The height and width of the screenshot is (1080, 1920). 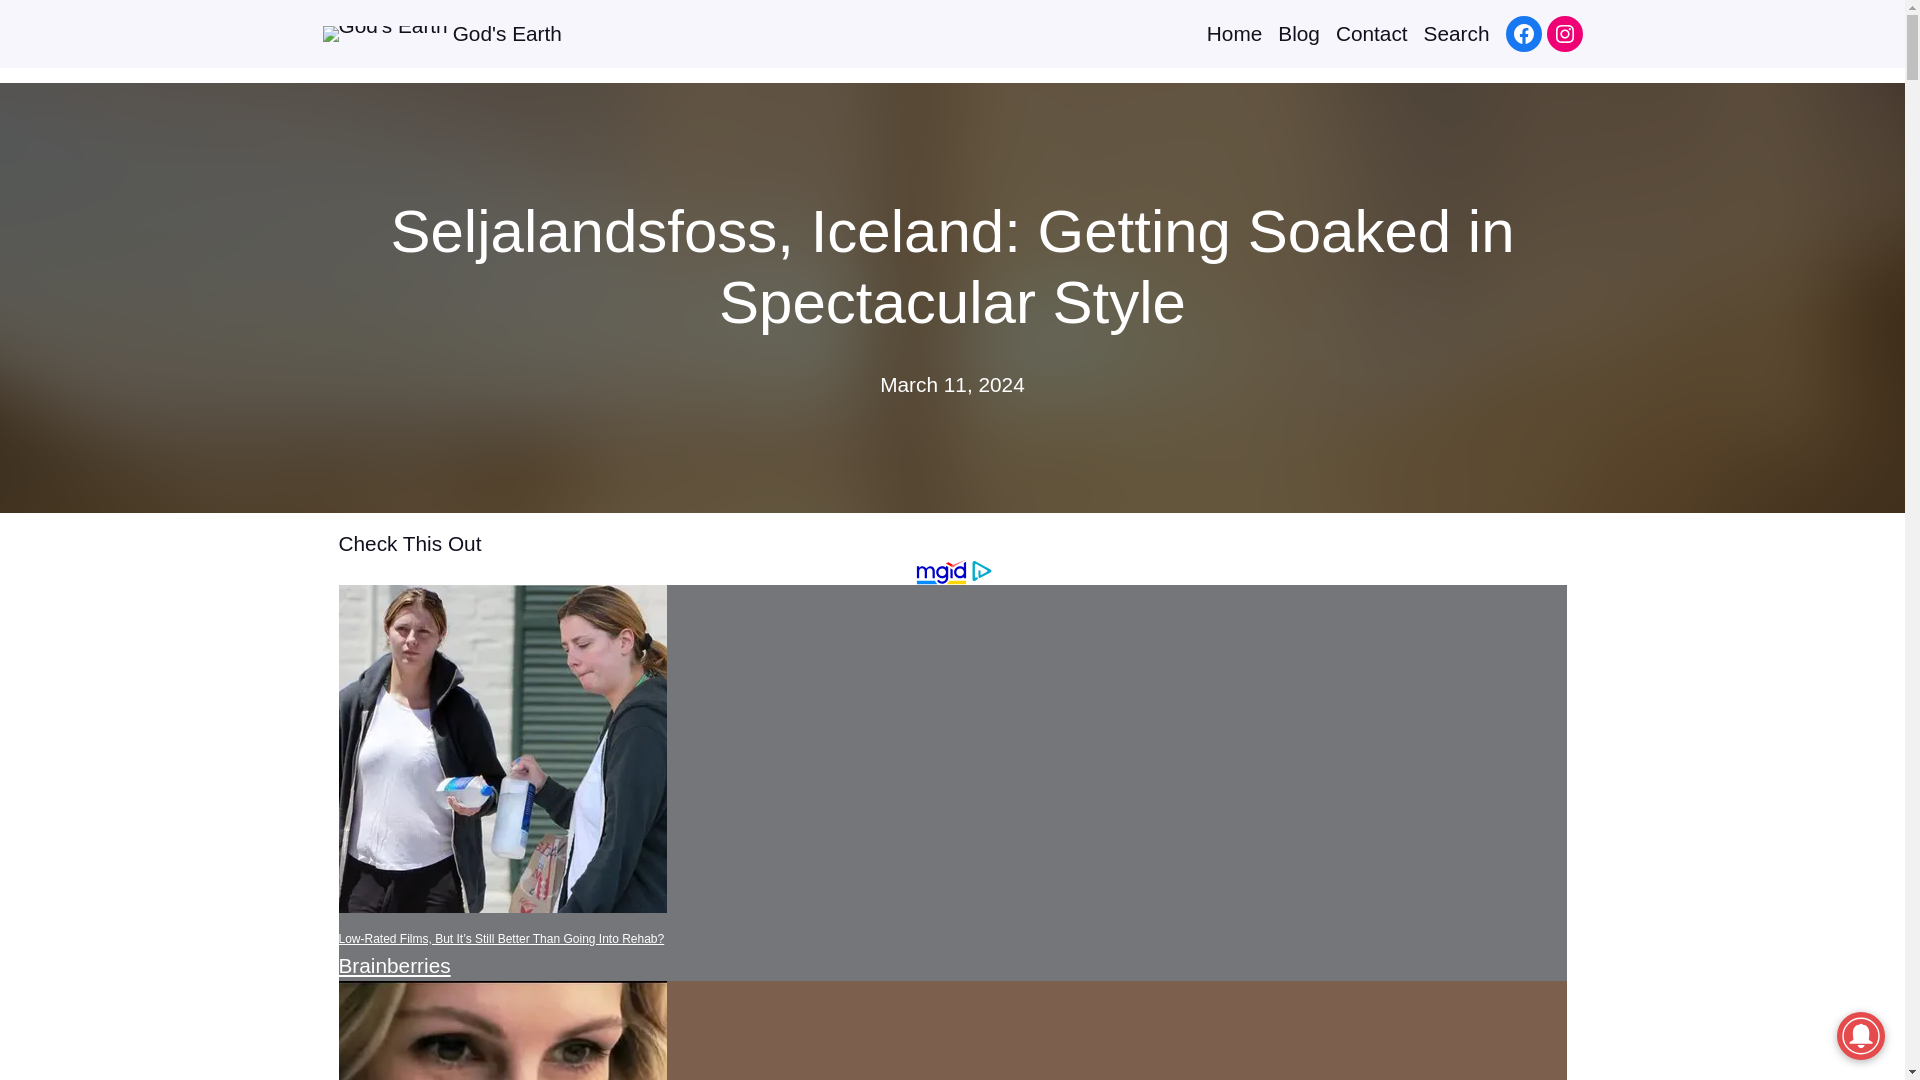 What do you see at coordinates (1456, 34) in the screenshot?
I see `Search` at bounding box center [1456, 34].